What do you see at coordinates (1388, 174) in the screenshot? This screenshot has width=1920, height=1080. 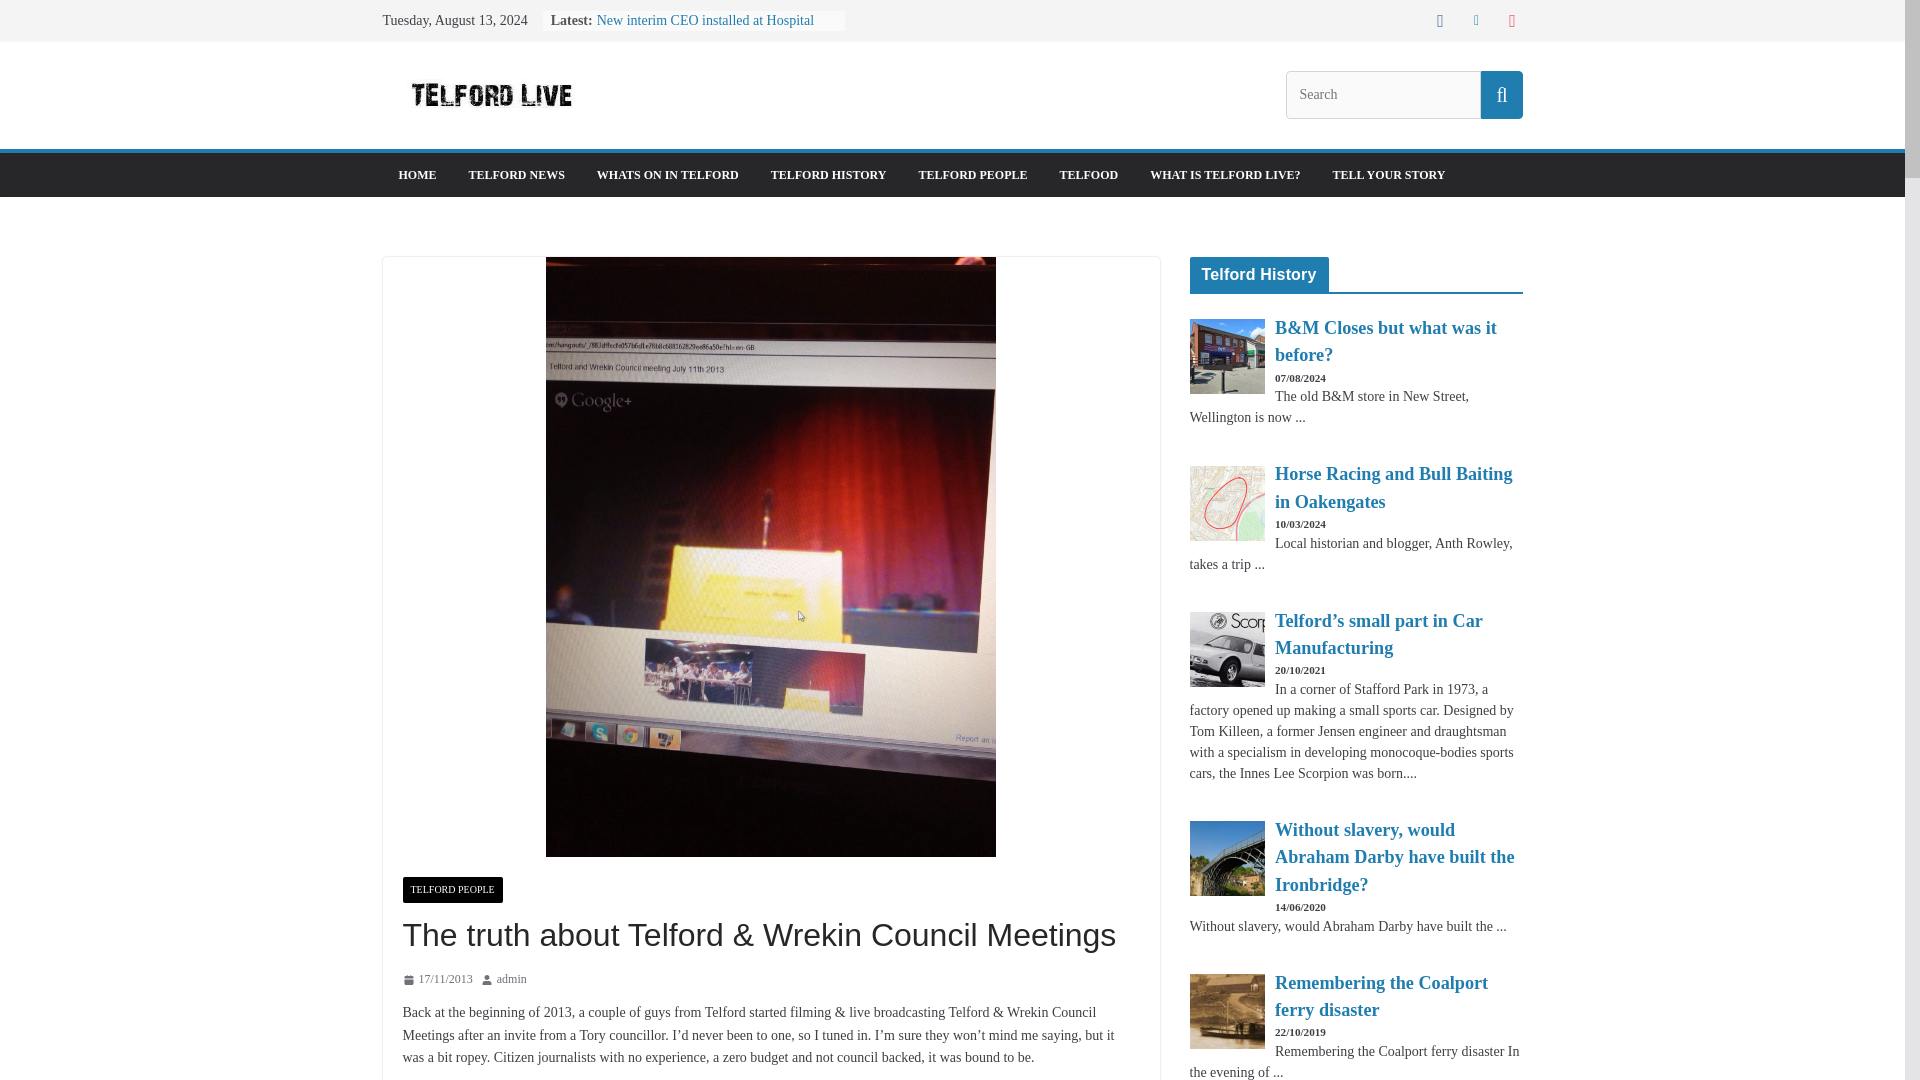 I see `TELL YOUR STORY` at bounding box center [1388, 174].